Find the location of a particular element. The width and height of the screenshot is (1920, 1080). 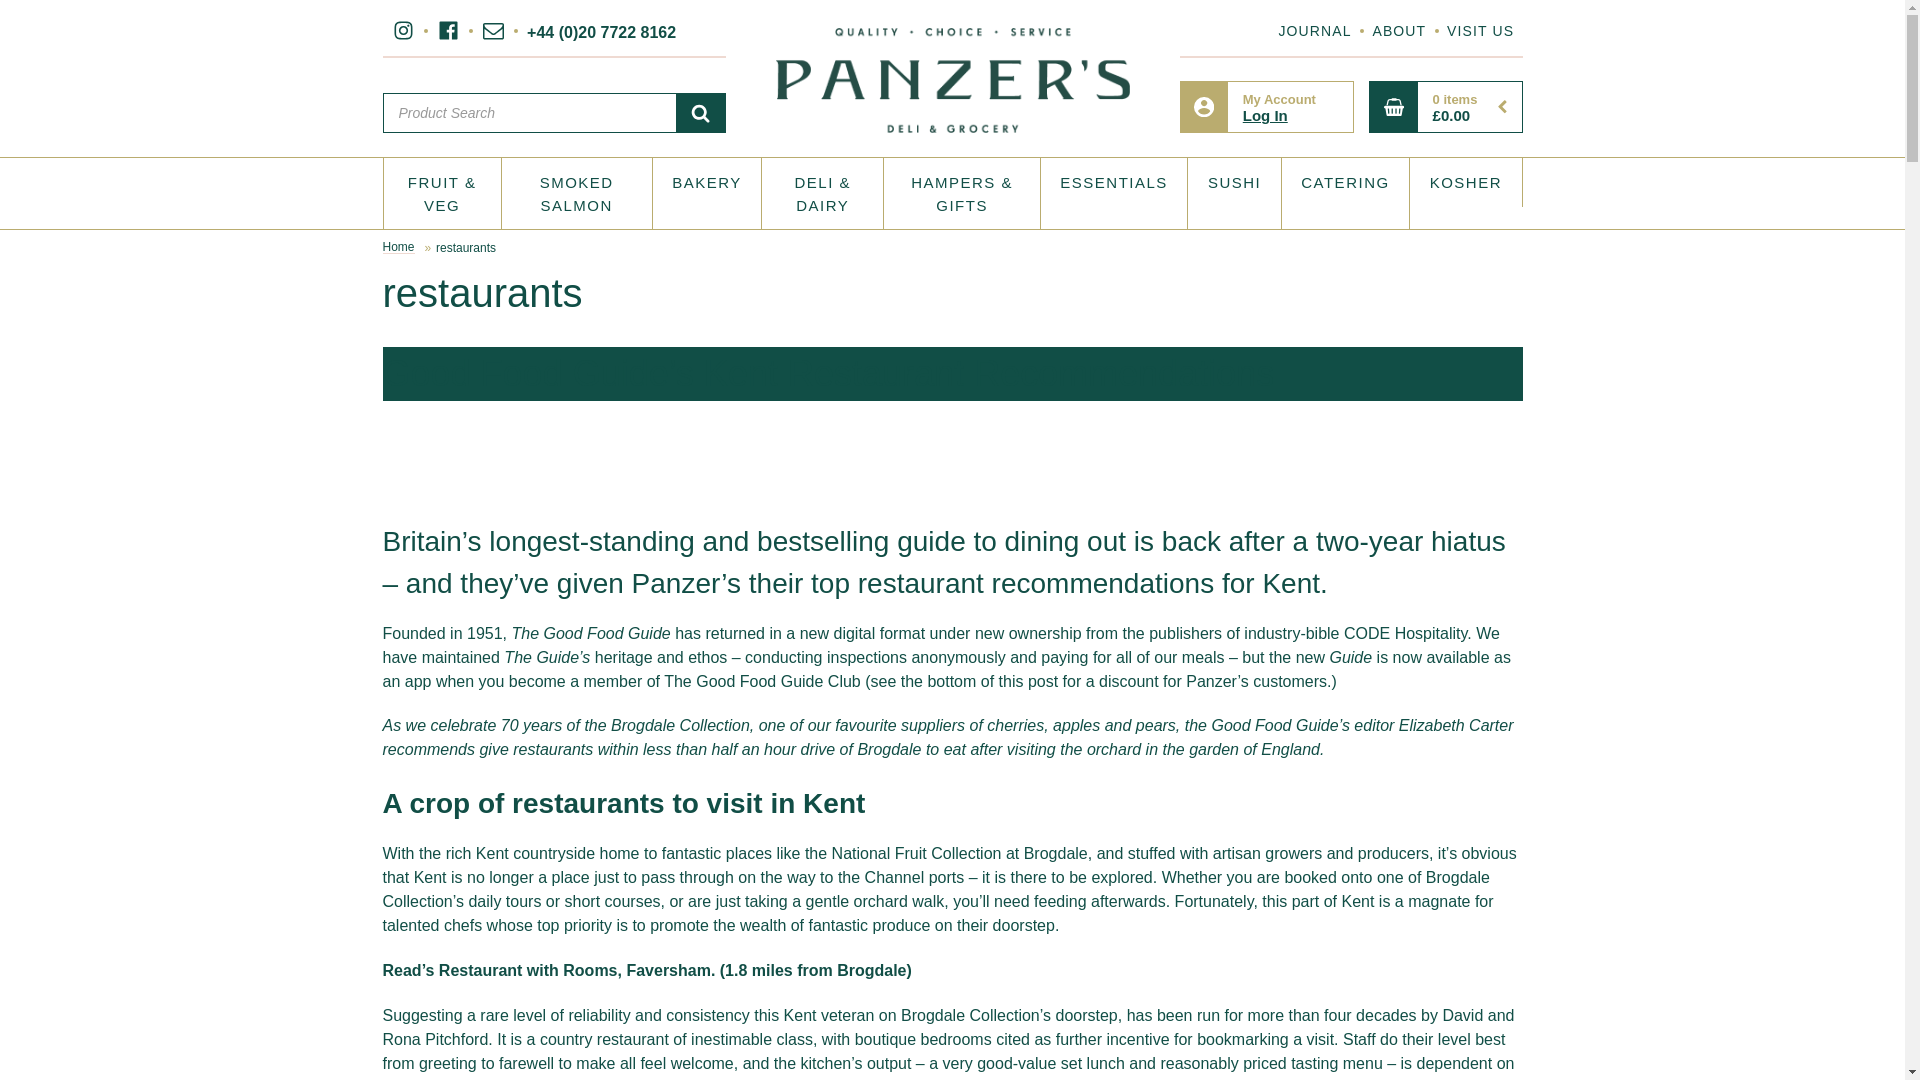

JOURNAL is located at coordinates (952, 80).